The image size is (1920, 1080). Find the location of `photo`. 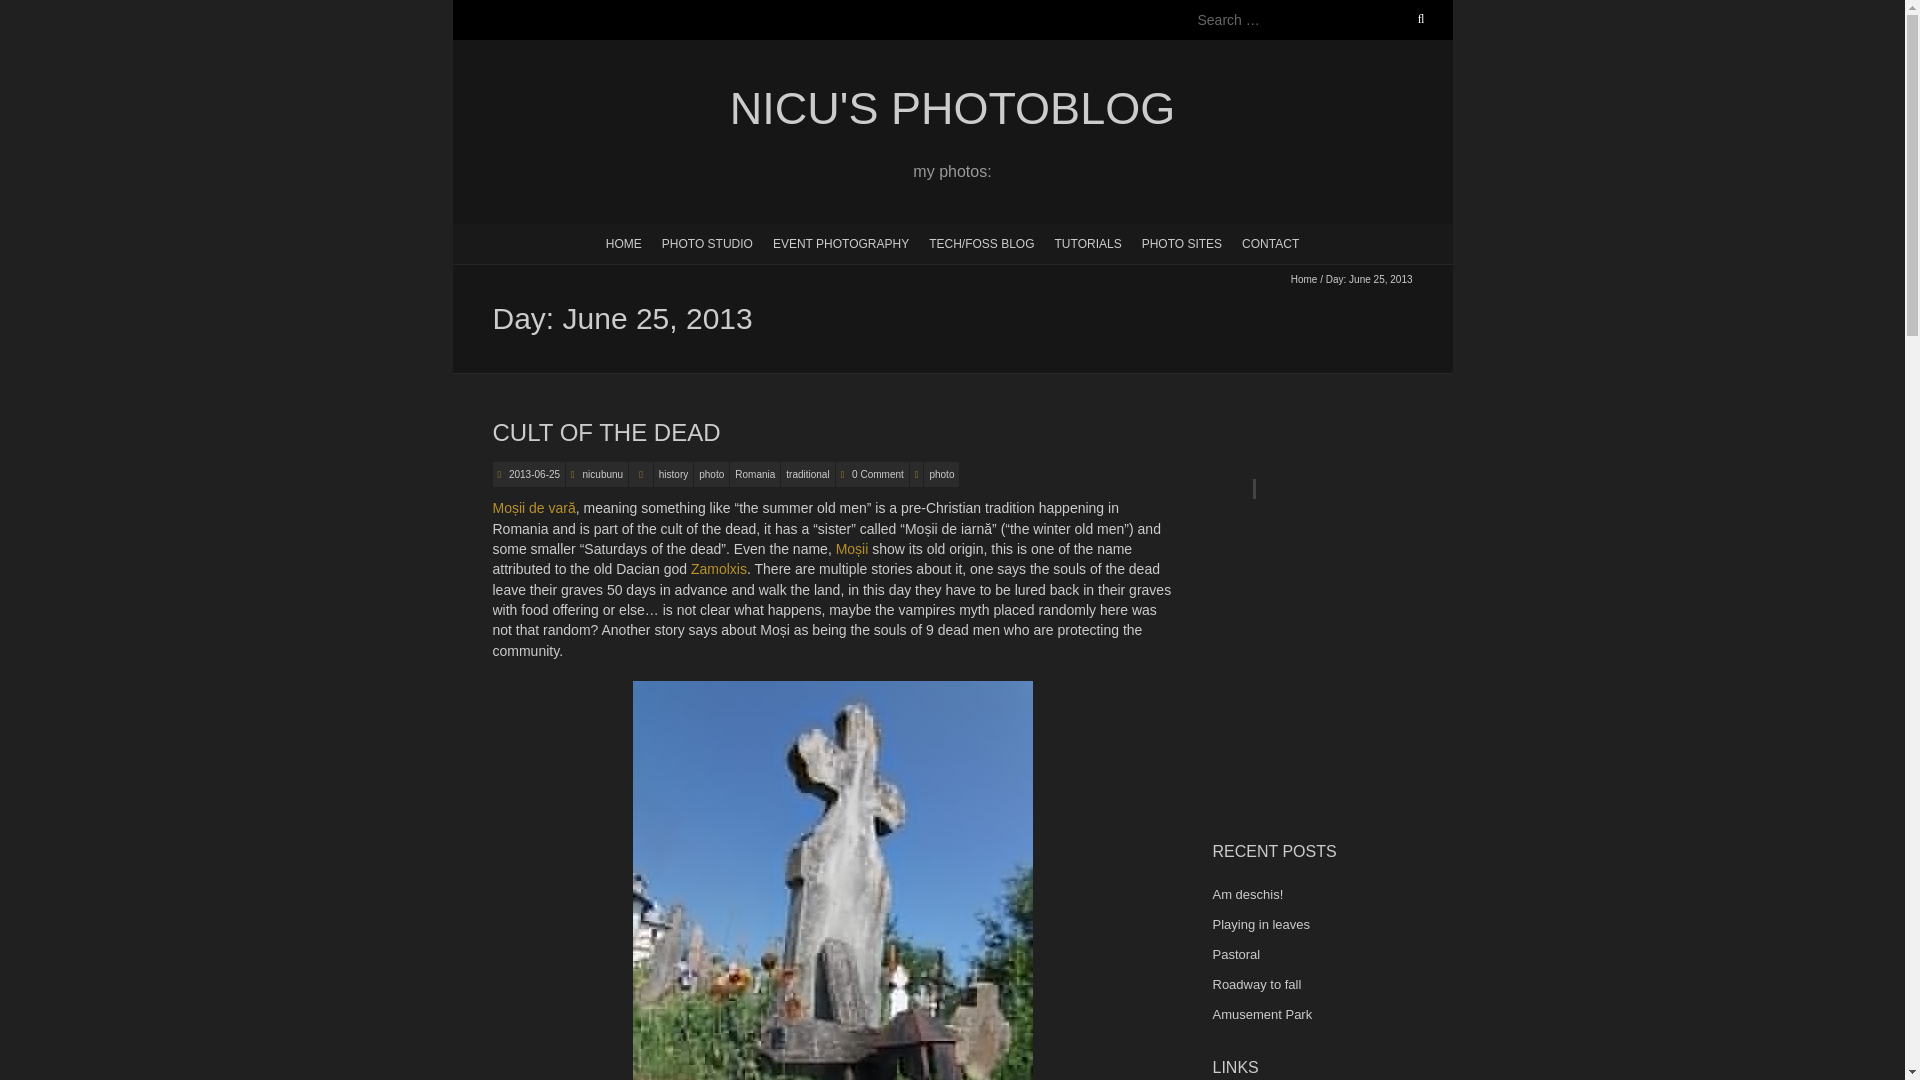

photo is located at coordinates (711, 474).